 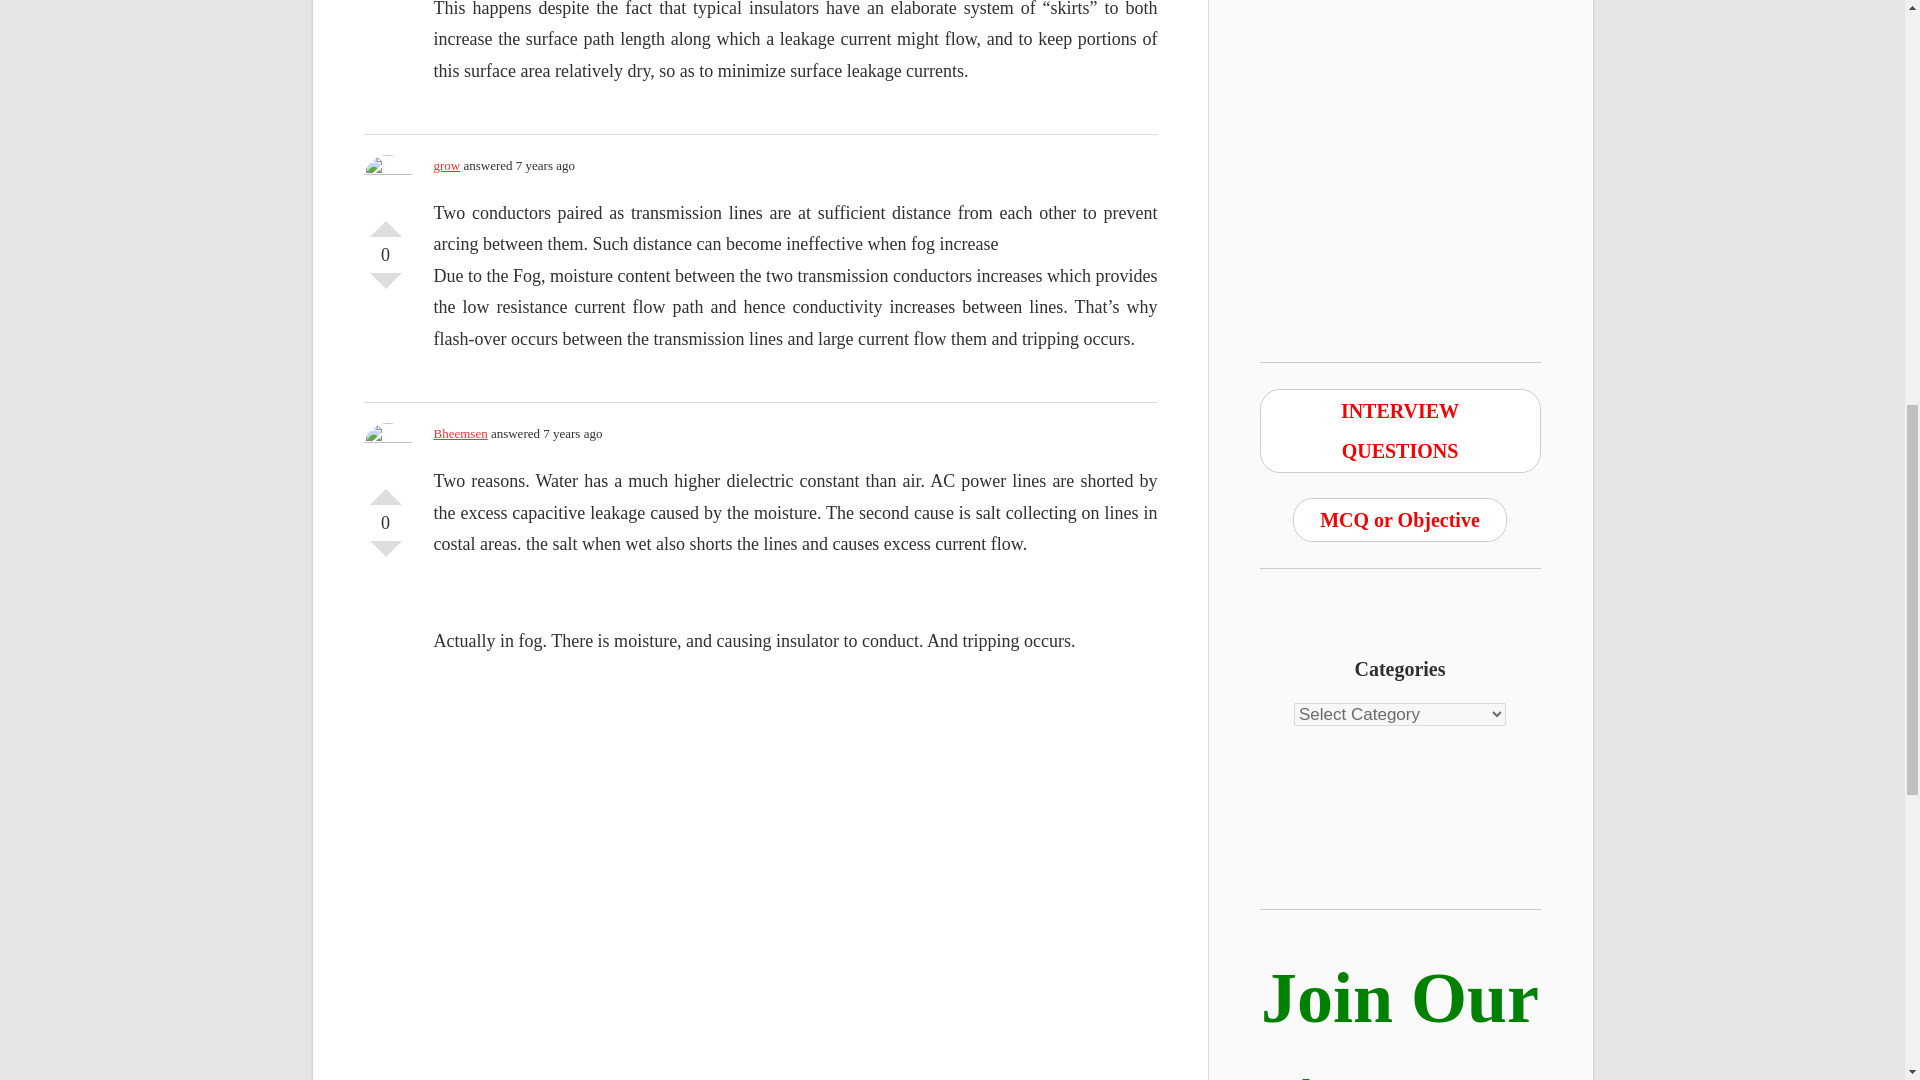 What do you see at coordinates (460, 432) in the screenshot?
I see `Bheemsen` at bounding box center [460, 432].